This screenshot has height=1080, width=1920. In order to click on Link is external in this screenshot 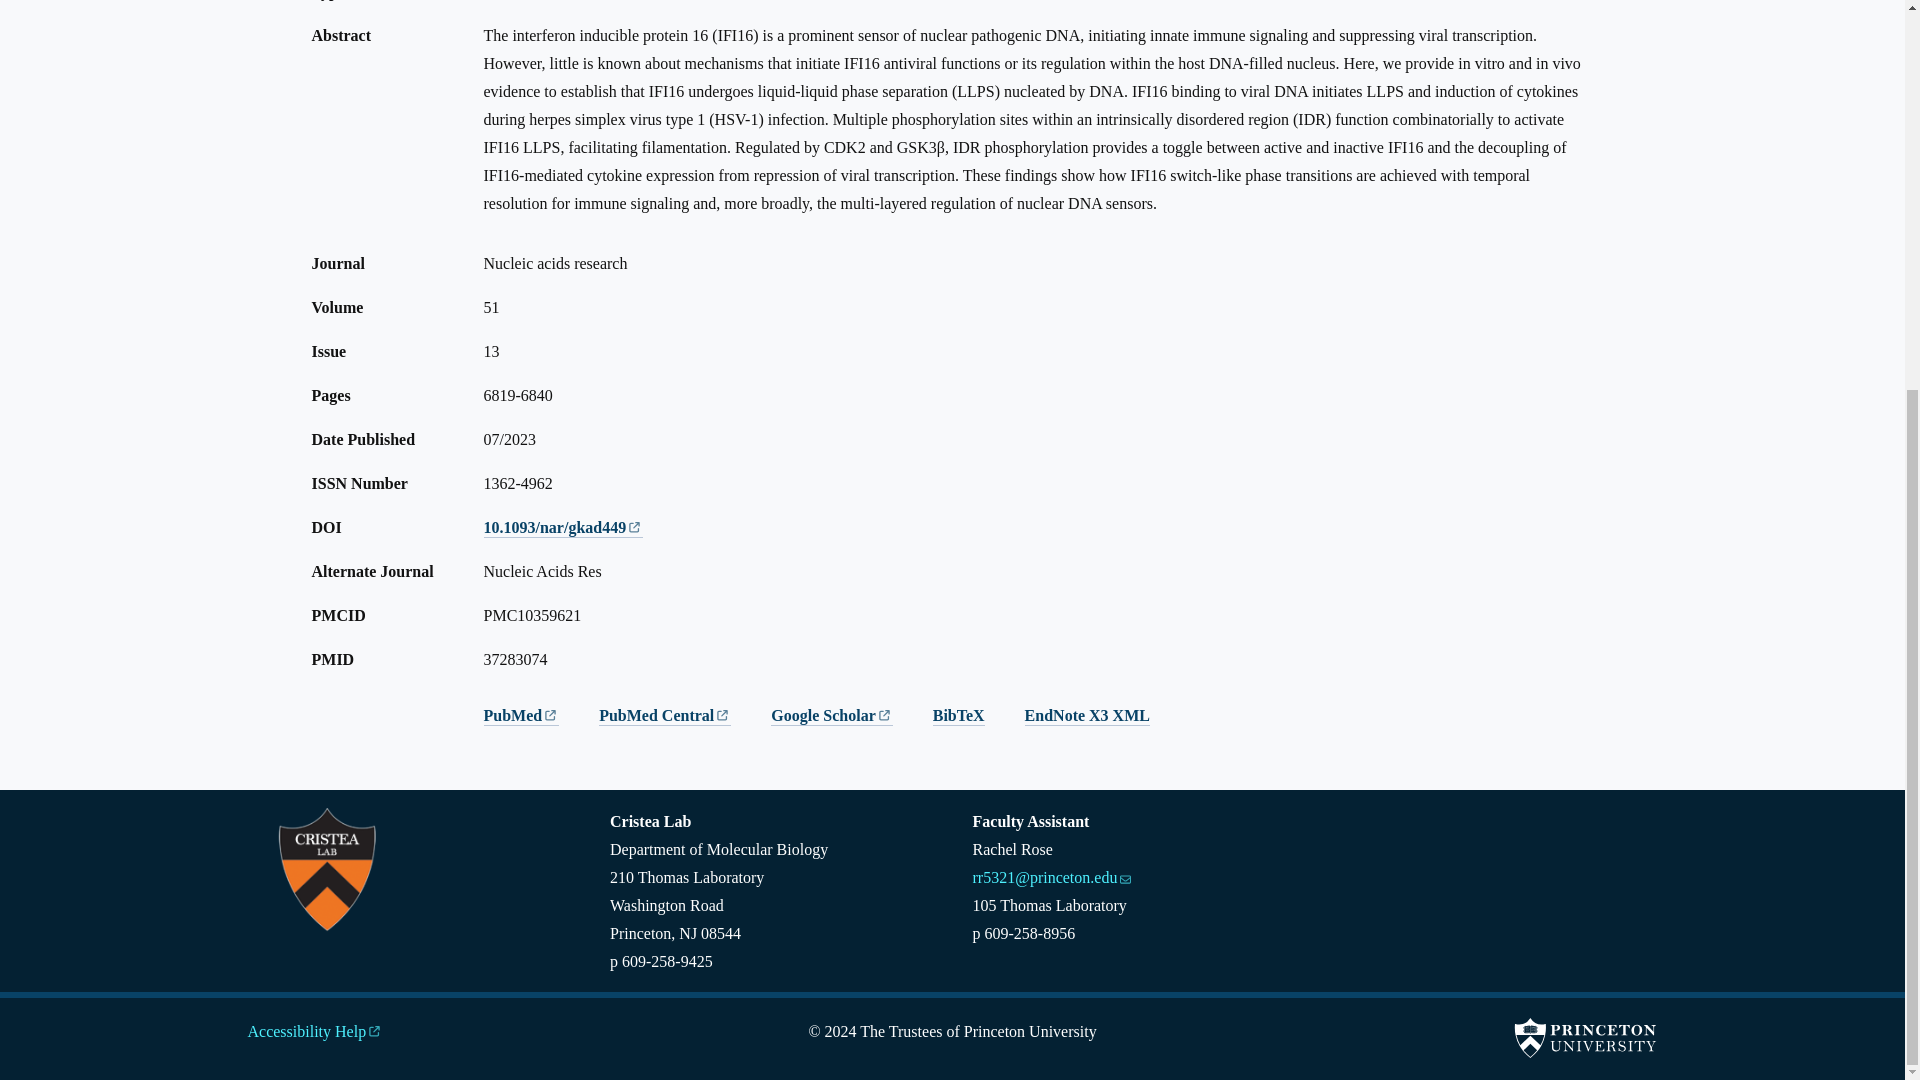, I will do `click(550, 708)`.